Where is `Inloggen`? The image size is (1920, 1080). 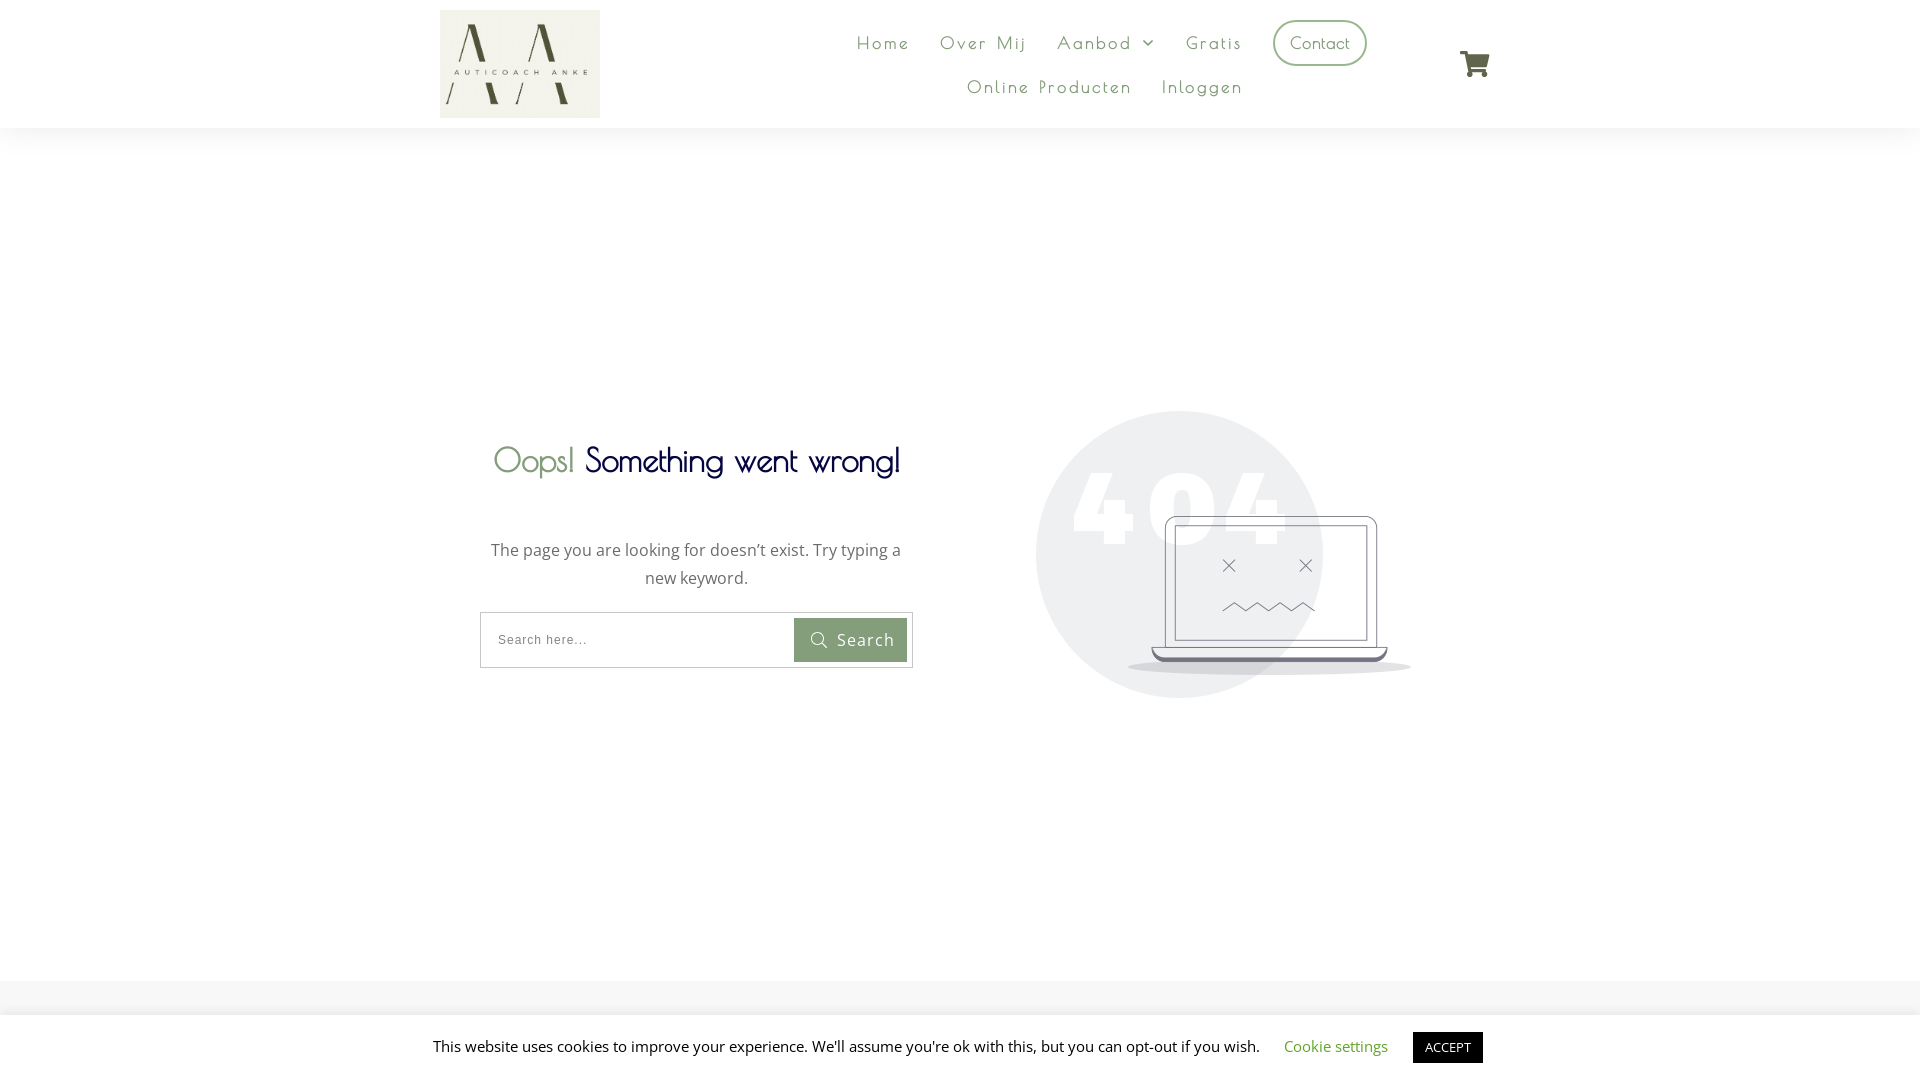
Inloggen is located at coordinates (1202, 87).